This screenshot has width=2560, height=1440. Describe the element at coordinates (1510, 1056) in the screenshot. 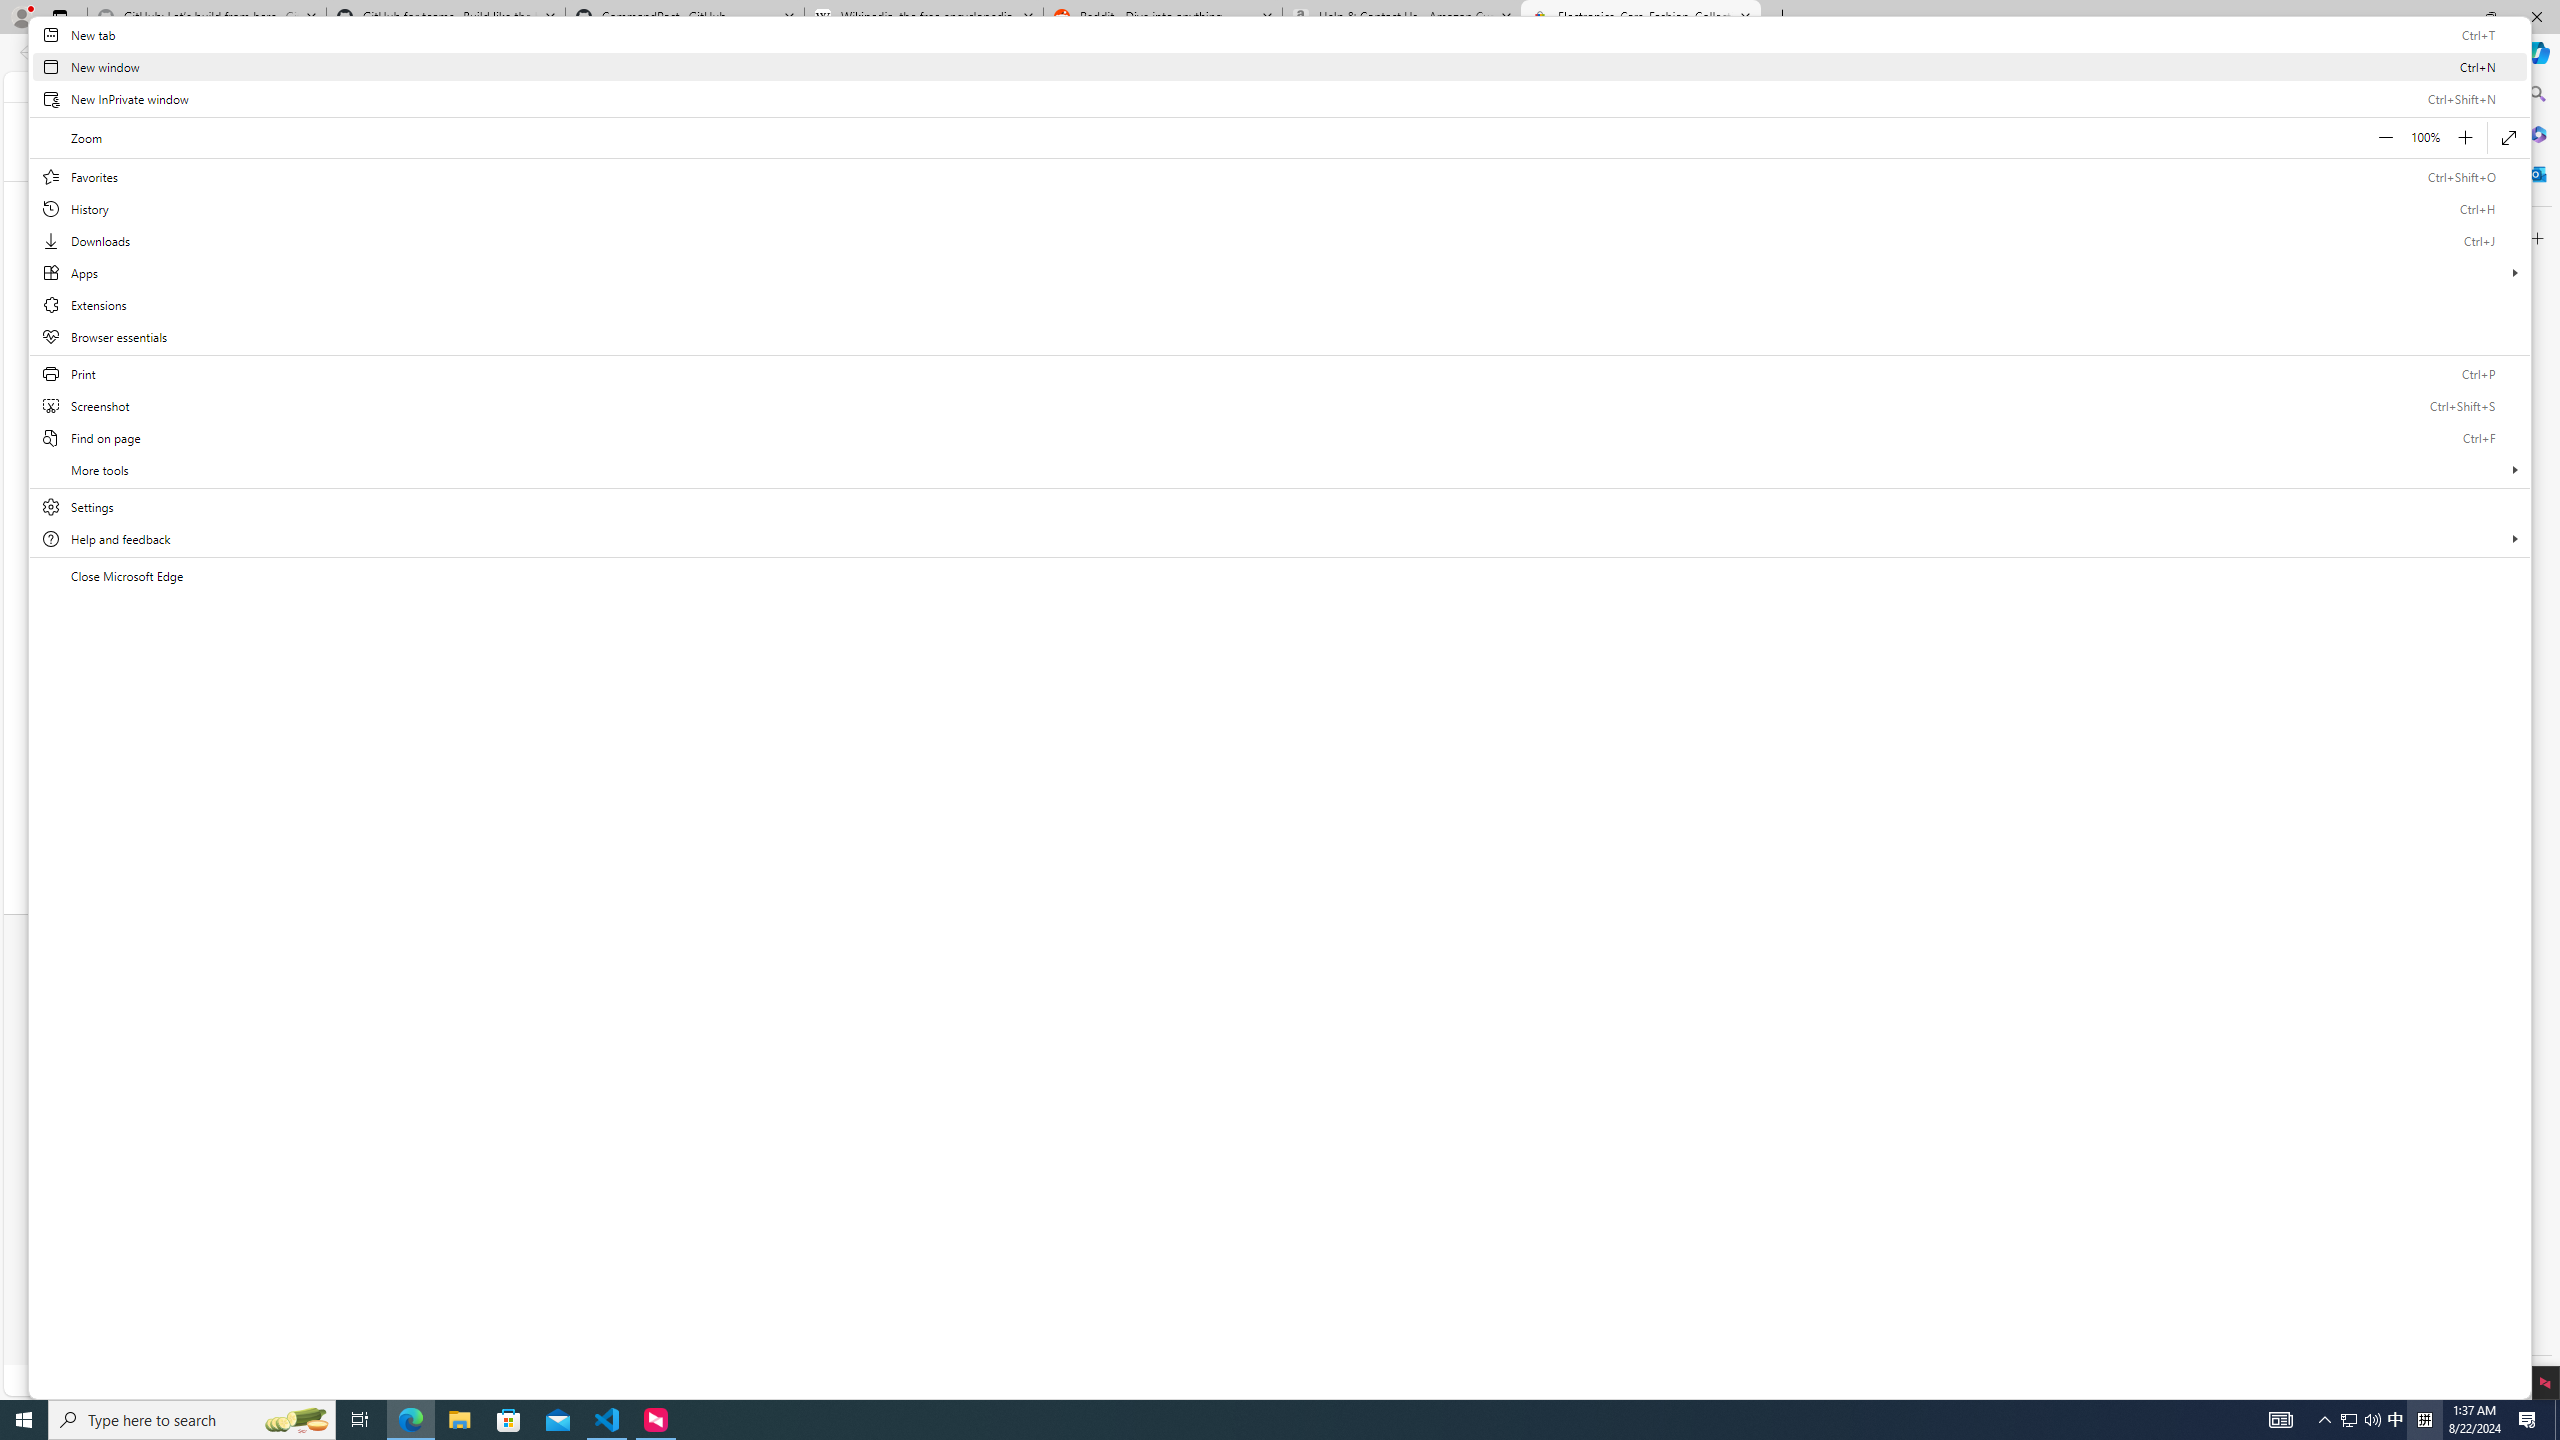

I see `Investors` at that location.